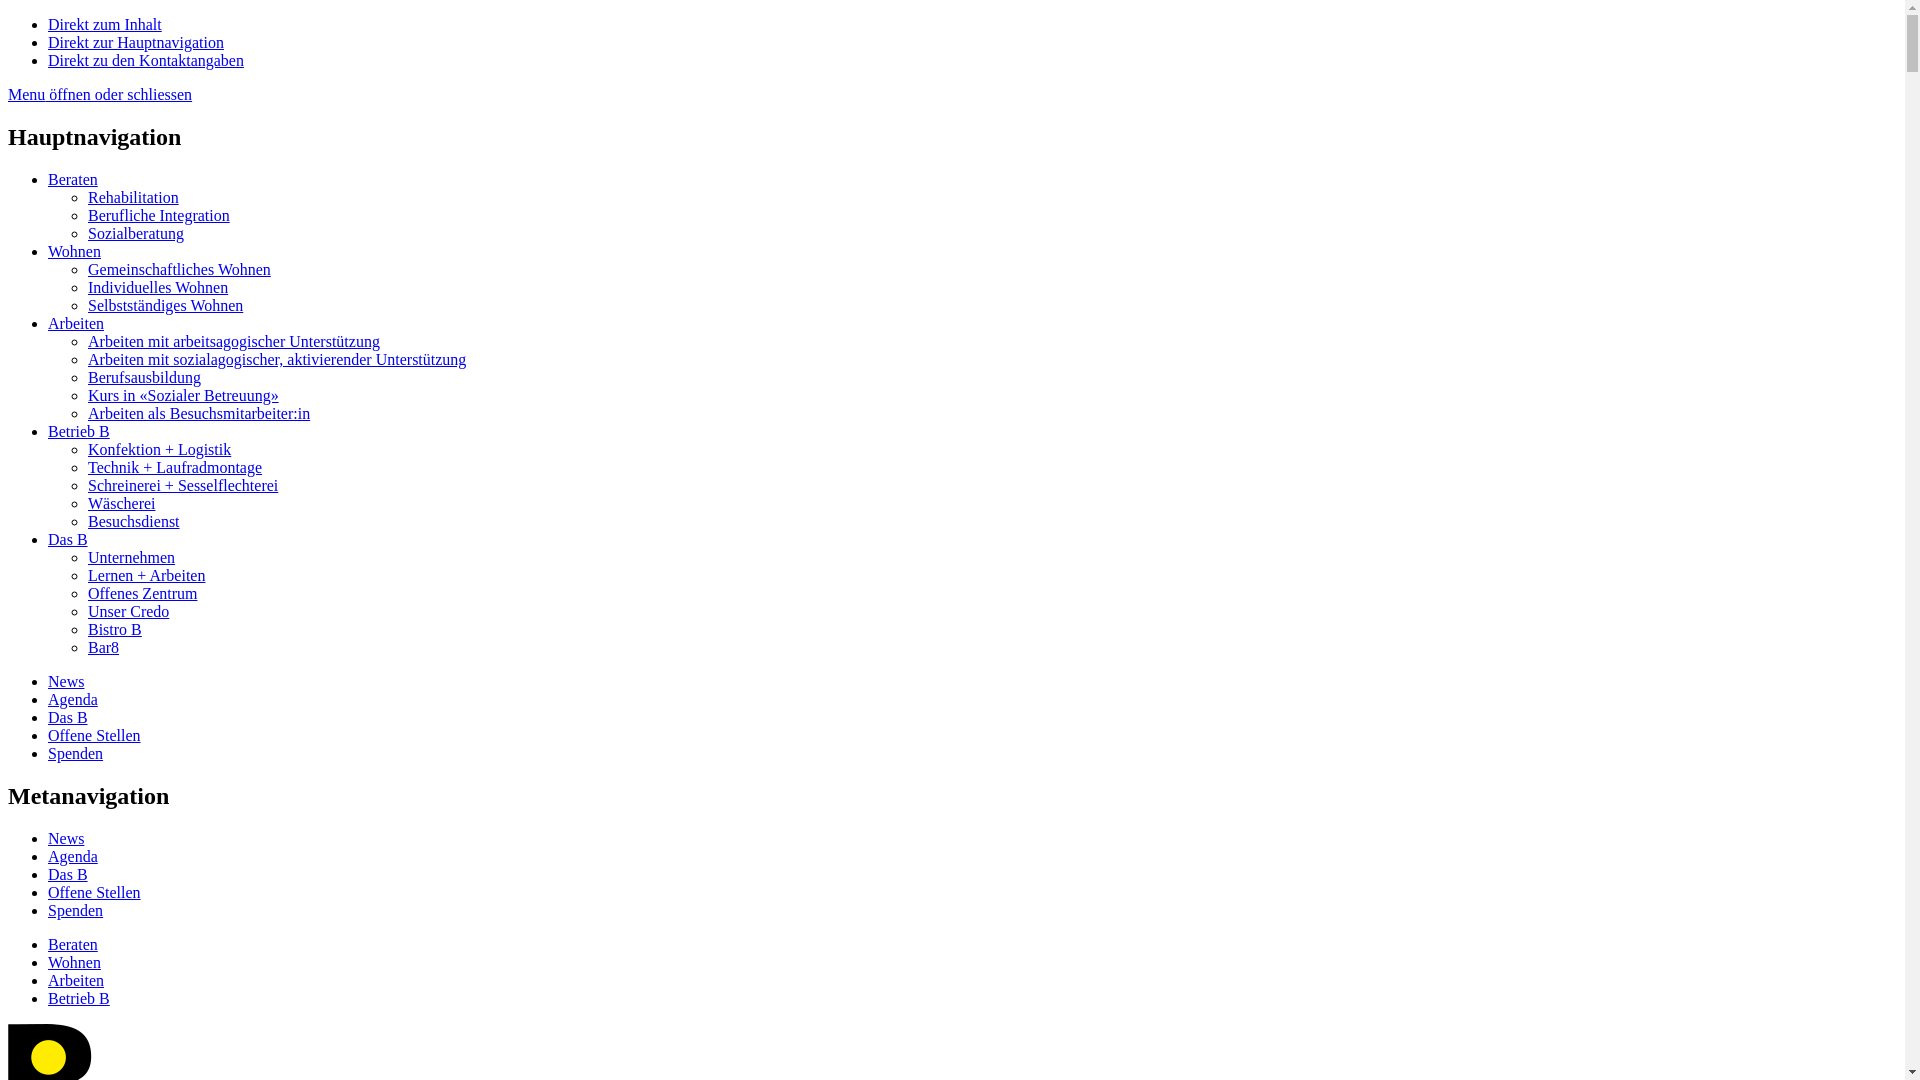 The width and height of the screenshot is (1920, 1080). Describe the element at coordinates (115, 630) in the screenshot. I see `Bistro B` at that location.